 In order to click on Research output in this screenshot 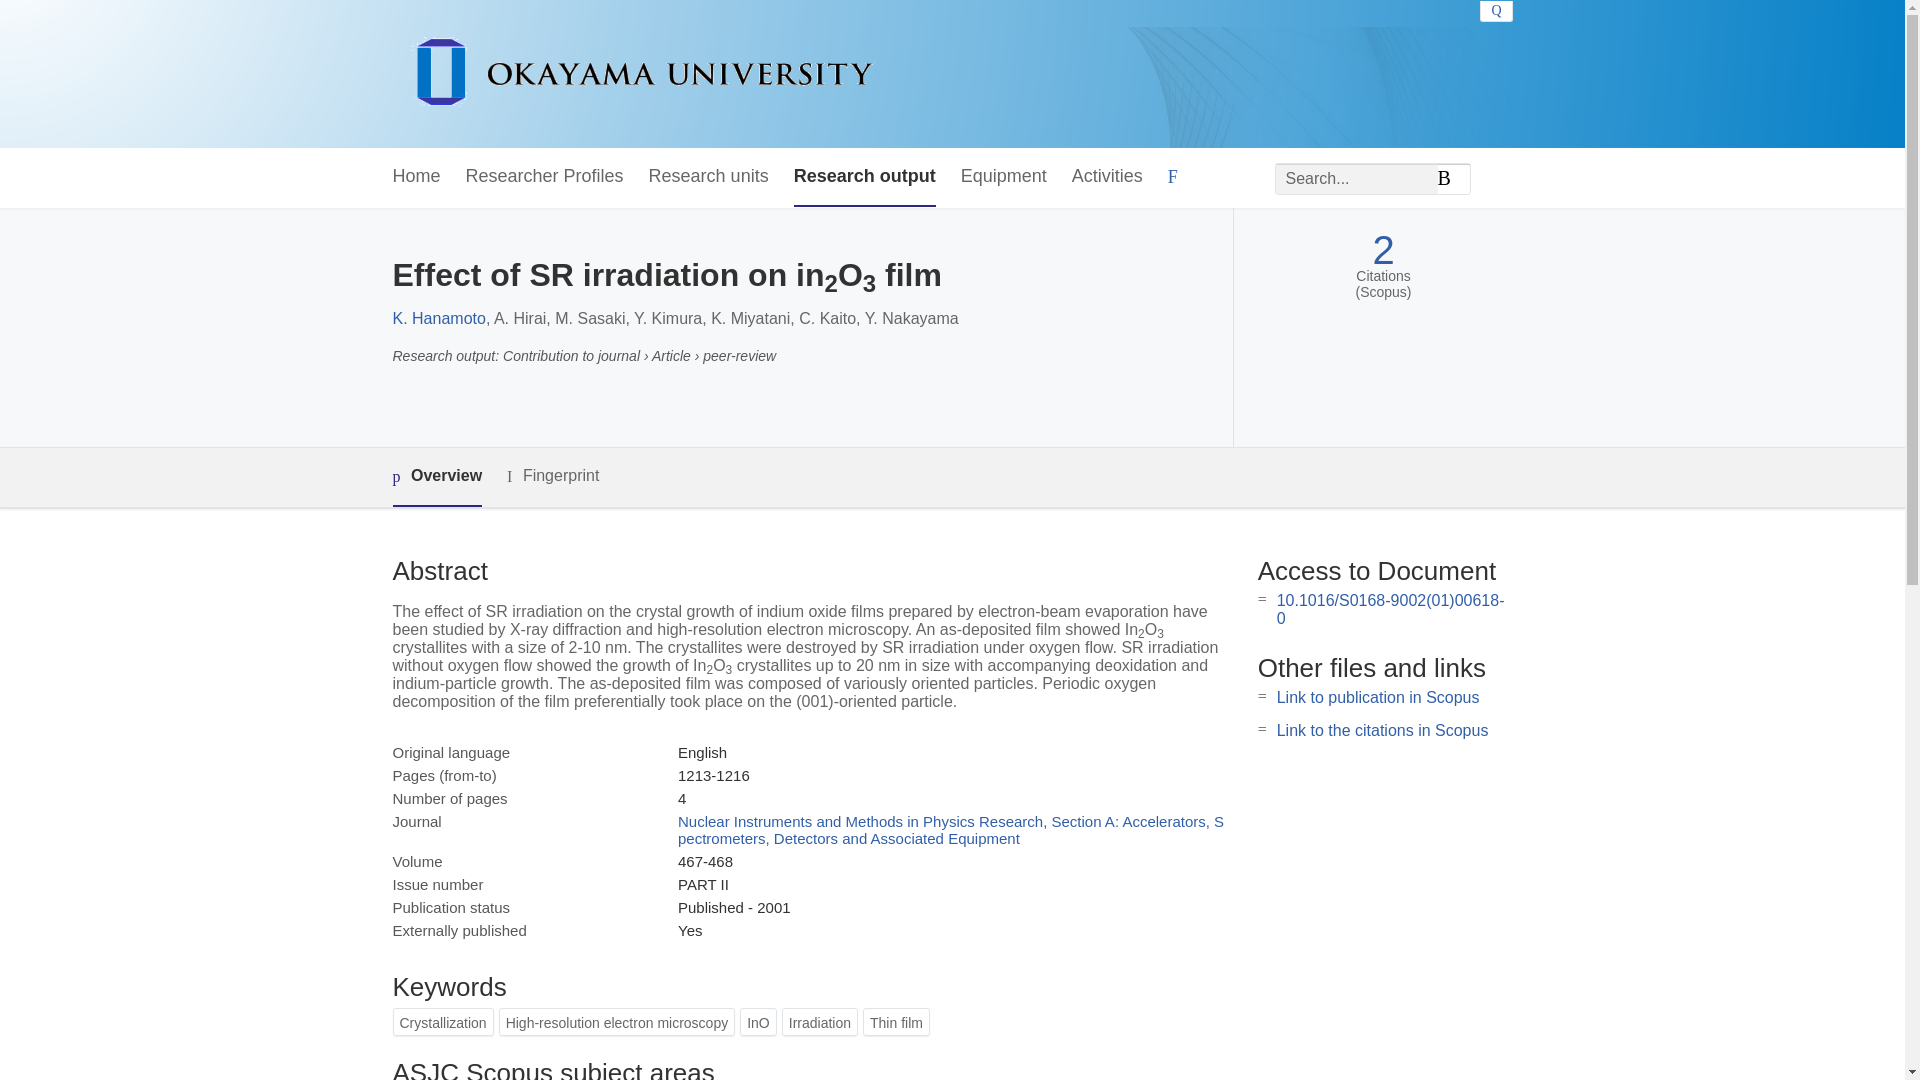, I will do `click(865, 177)`.